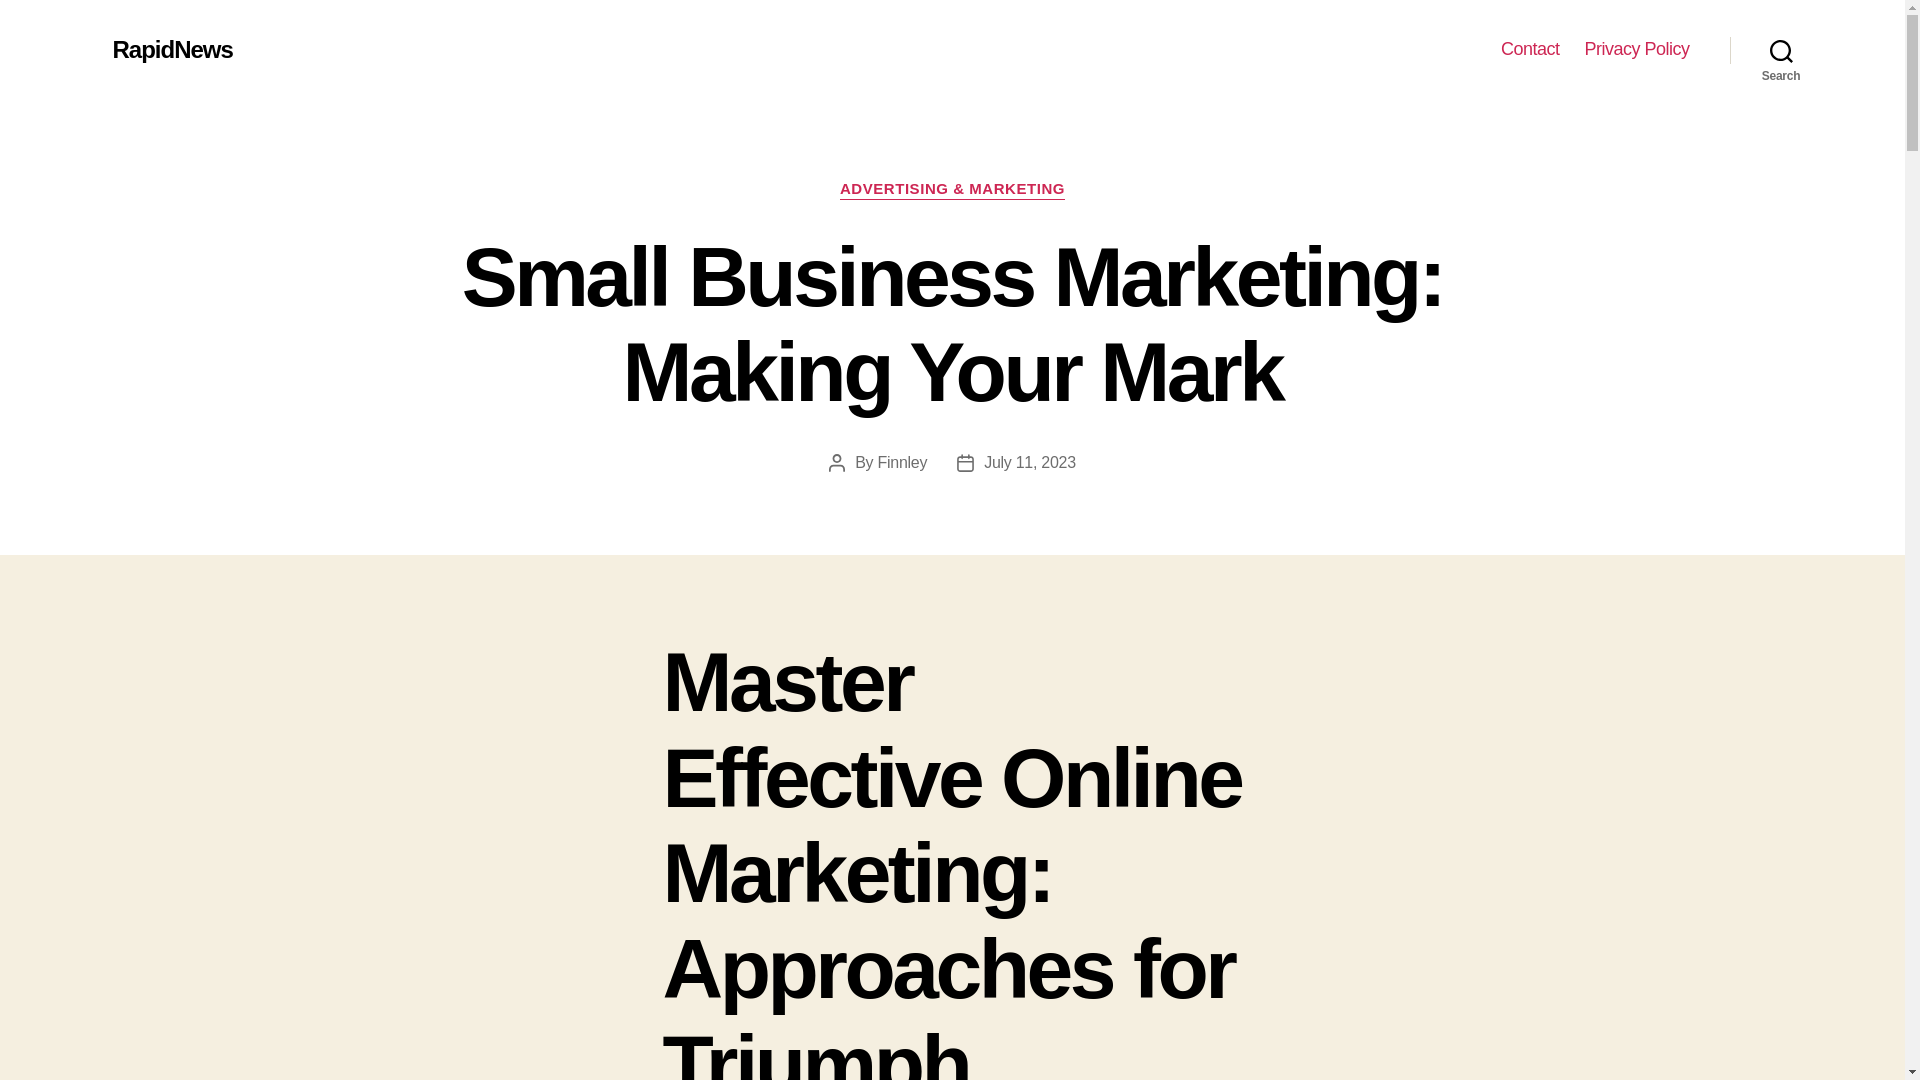 This screenshot has width=1920, height=1080. Describe the element at coordinates (902, 462) in the screenshot. I see `Finnley` at that location.